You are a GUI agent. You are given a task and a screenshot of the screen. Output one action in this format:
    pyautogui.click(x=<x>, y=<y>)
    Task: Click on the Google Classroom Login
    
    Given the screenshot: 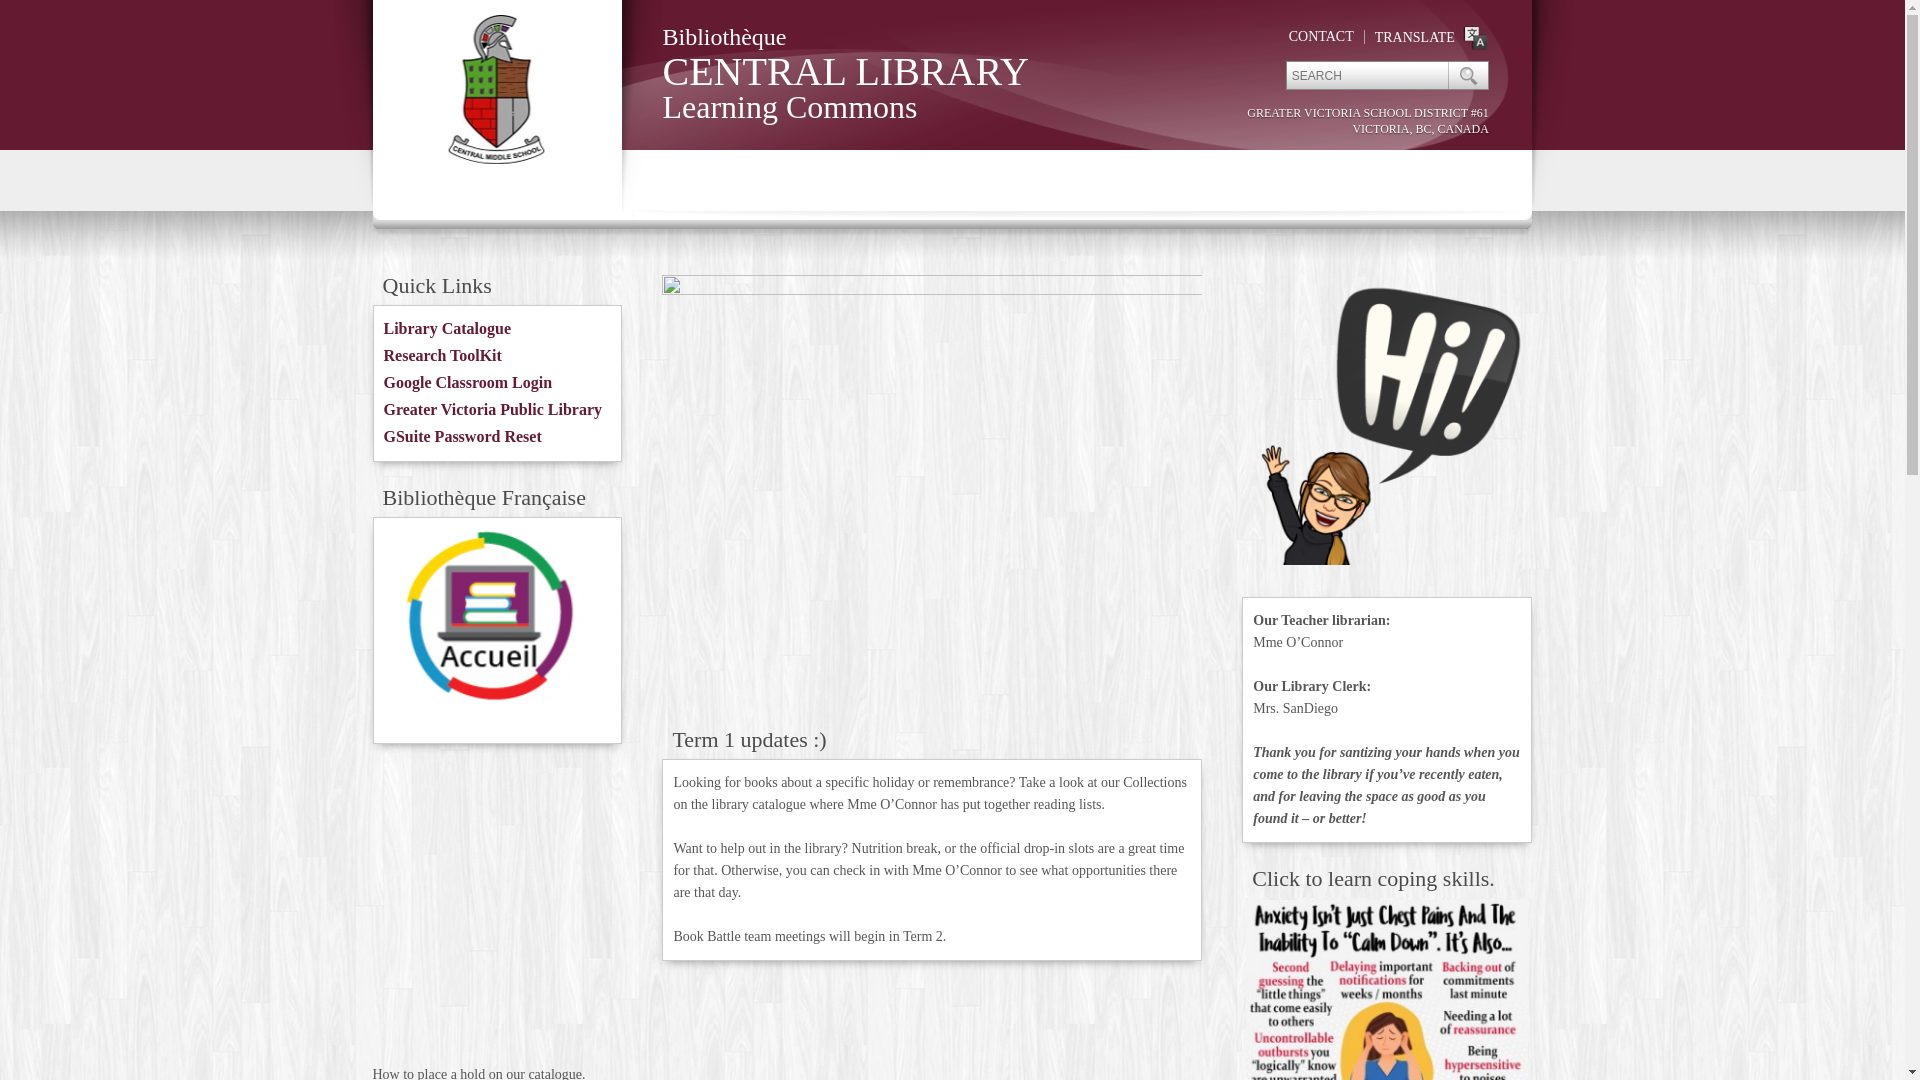 What is the action you would take?
    pyautogui.click(x=468, y=382)
    